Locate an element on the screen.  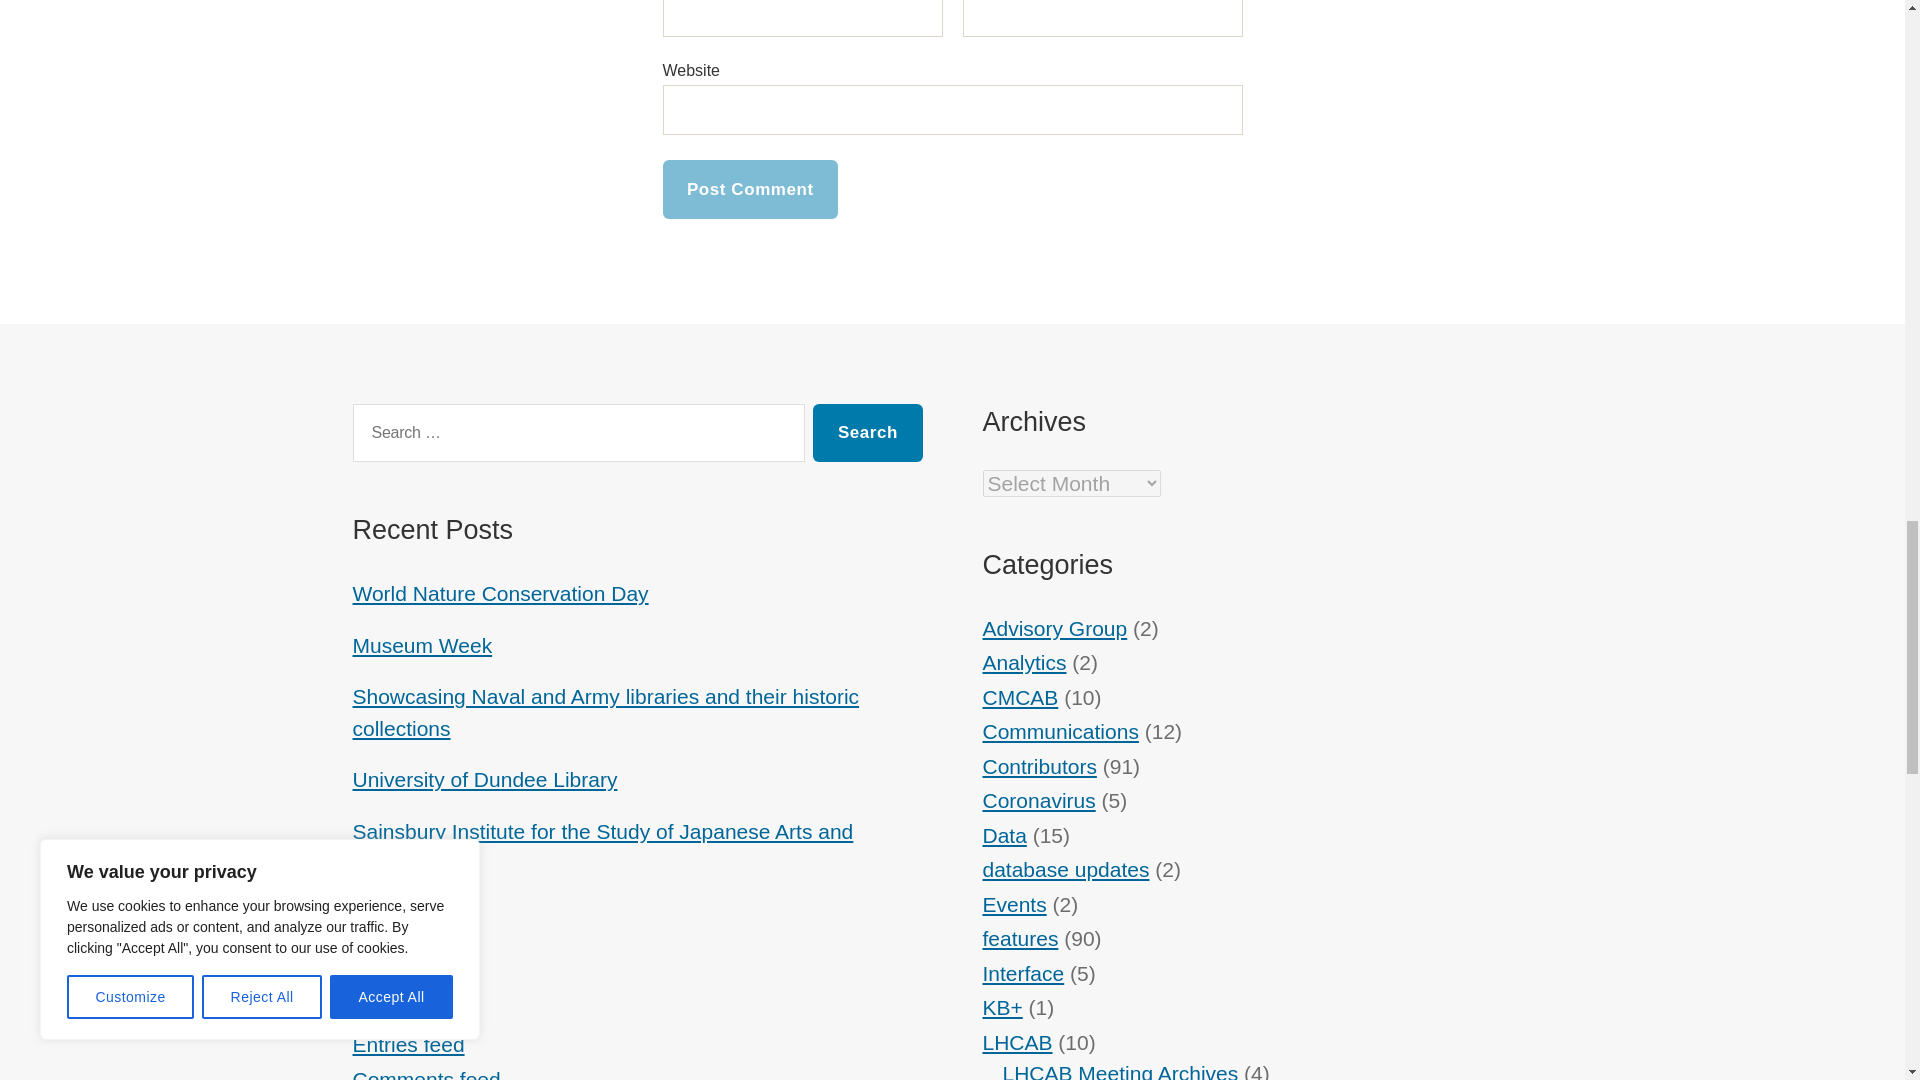
Search is located at coordinates (866, 433).